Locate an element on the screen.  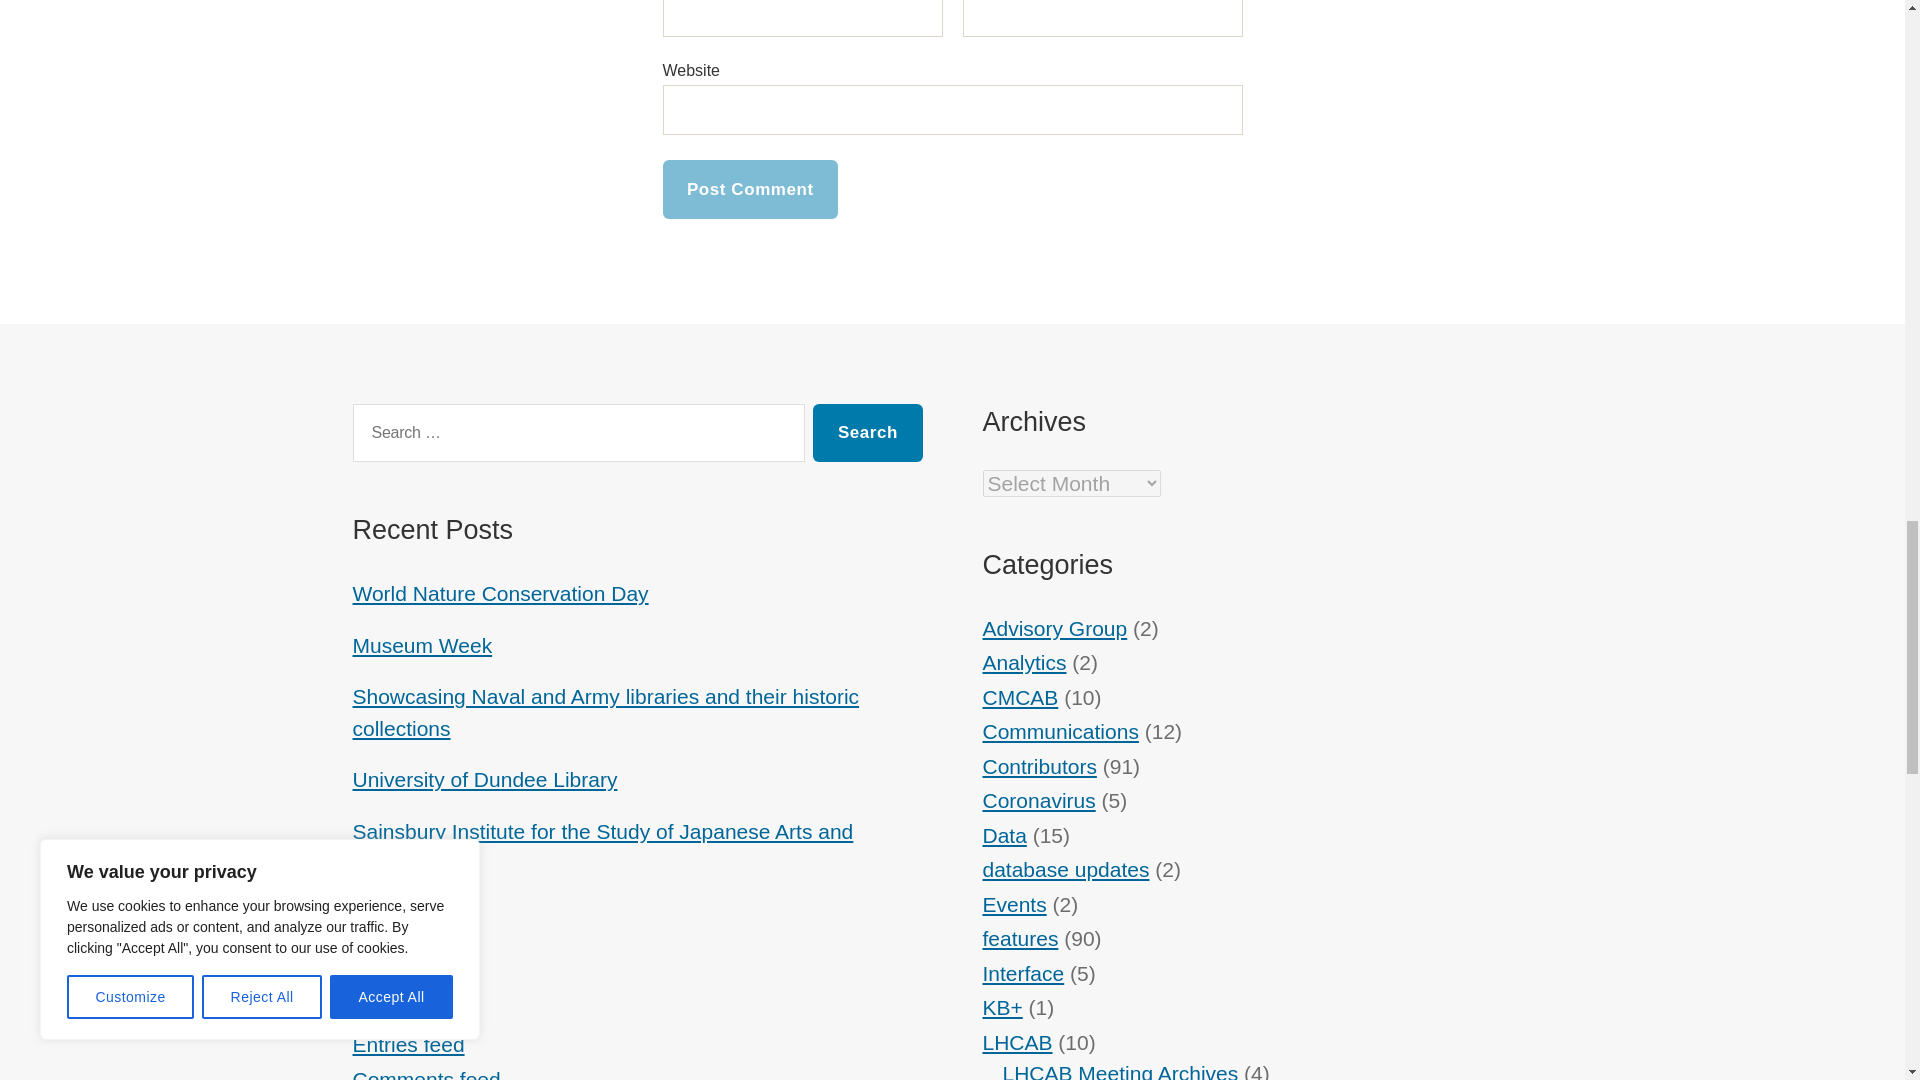
Search is located at coordinates (866, 433).